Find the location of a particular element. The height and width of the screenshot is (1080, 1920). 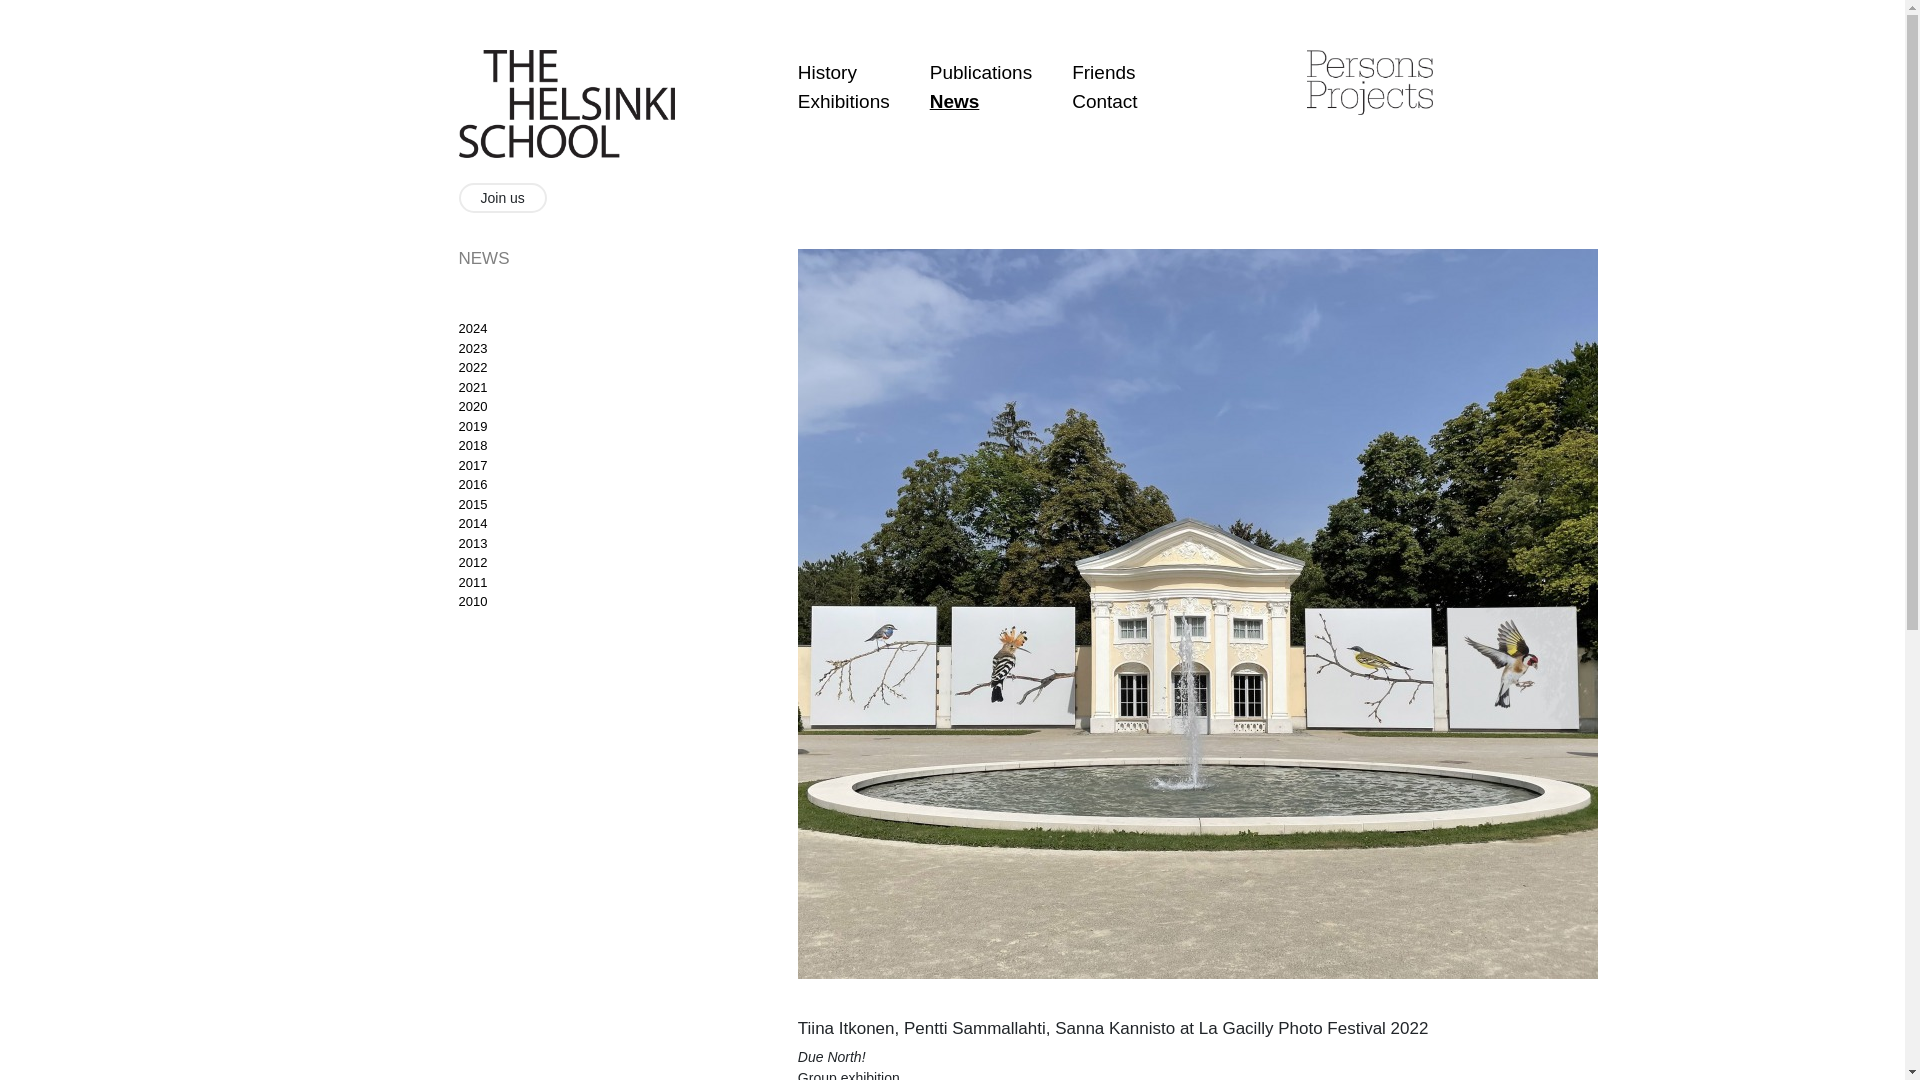

2023 is located at coordinates (472, 348).